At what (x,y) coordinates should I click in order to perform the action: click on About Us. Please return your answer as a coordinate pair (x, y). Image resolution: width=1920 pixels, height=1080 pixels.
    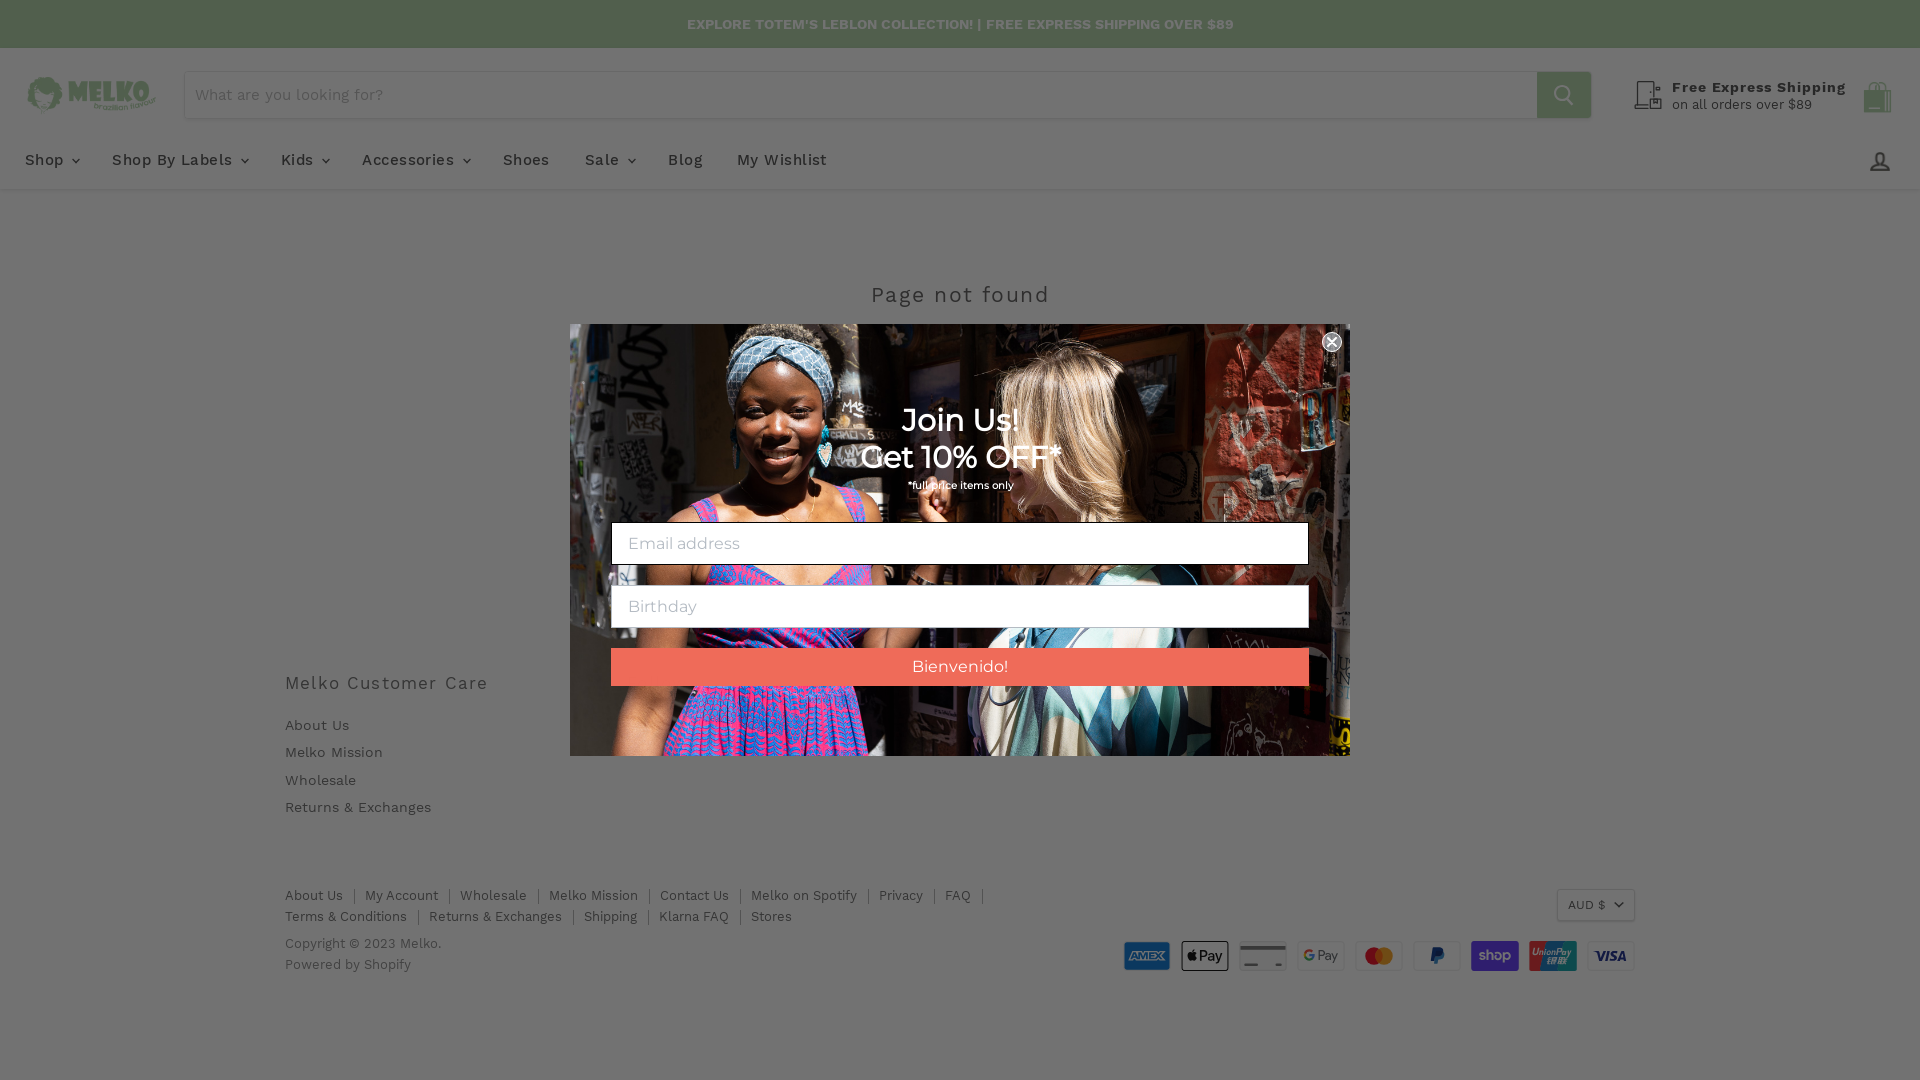
    Looking at the image, I should click on (317, 725).